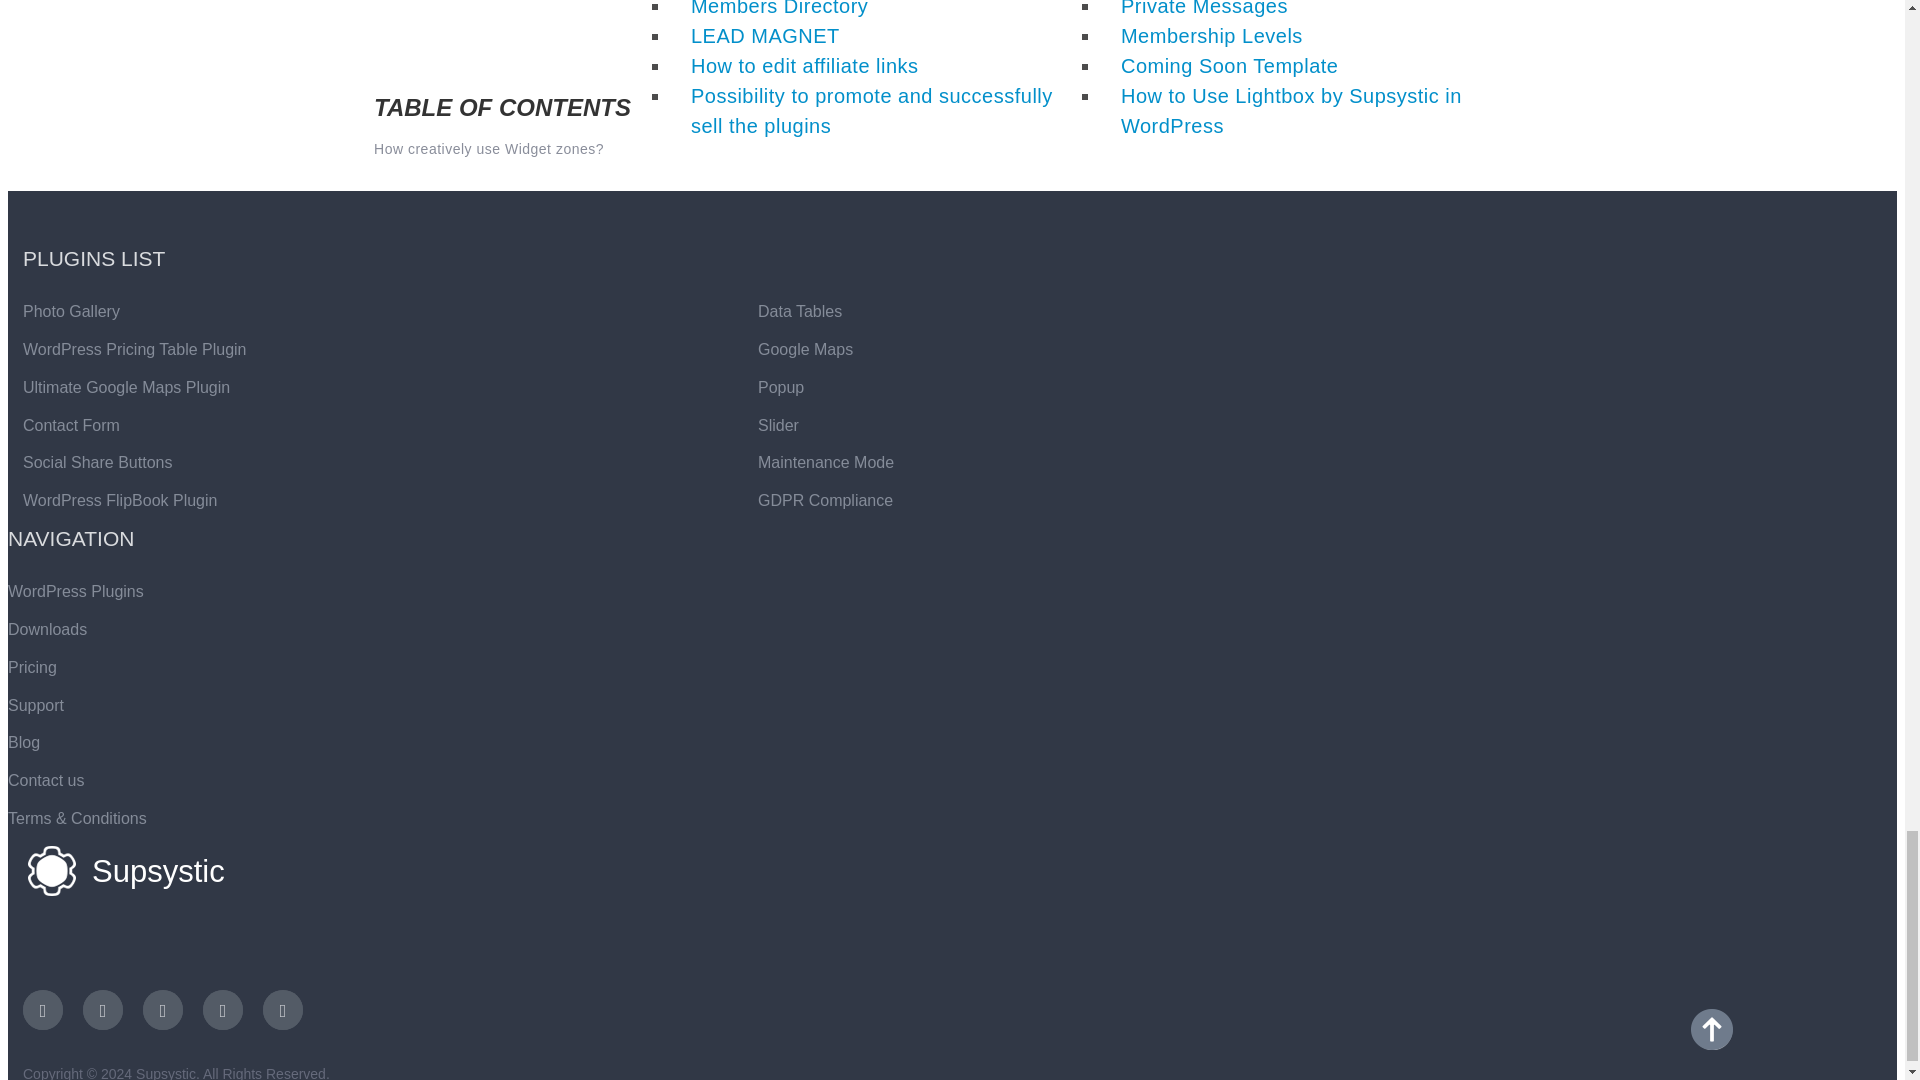 Image resolution: width=1920 pixels, height=1080 pixels. What do you see at coordinates (35, 704) in the screenshot?
I see `Support` at bounding box center [35, 704].